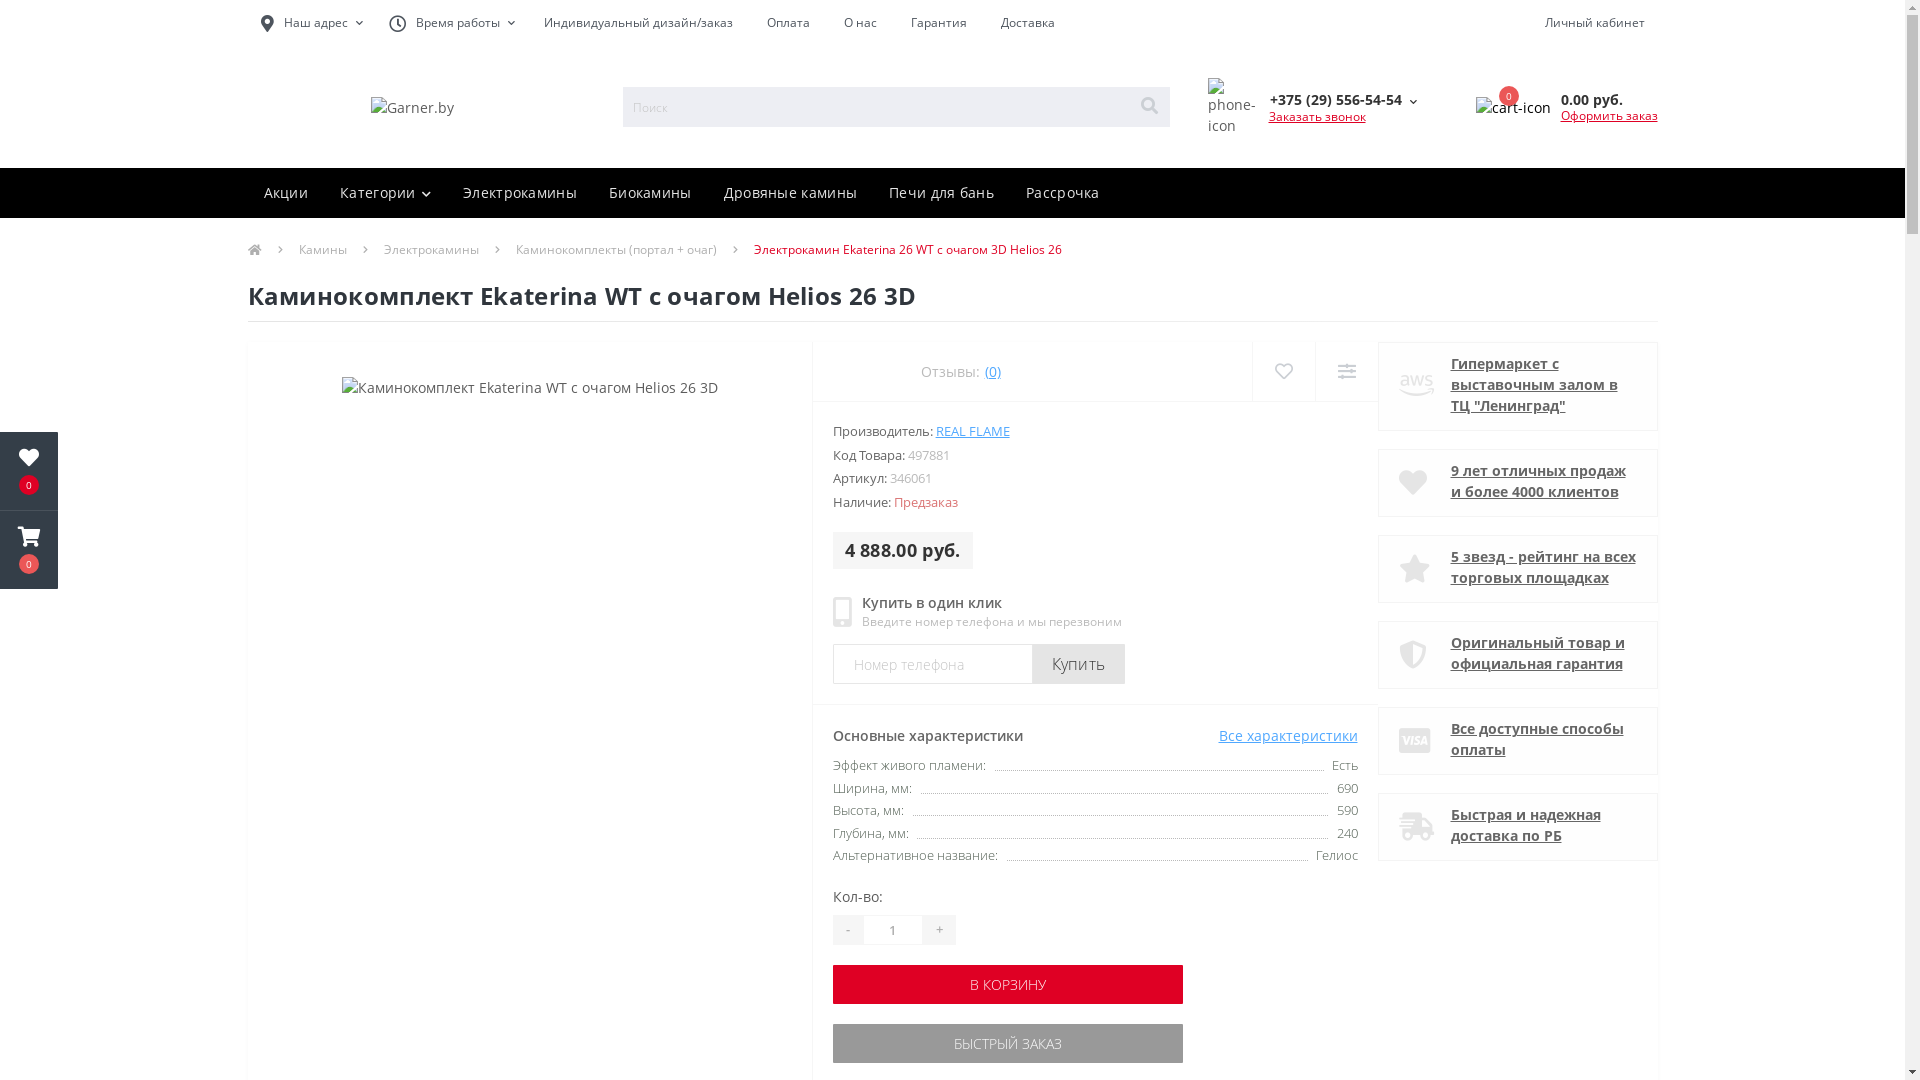  What do you see at coordinates (29, 471) in the screenshot?
I see `0` at bounding box center [29, 471].